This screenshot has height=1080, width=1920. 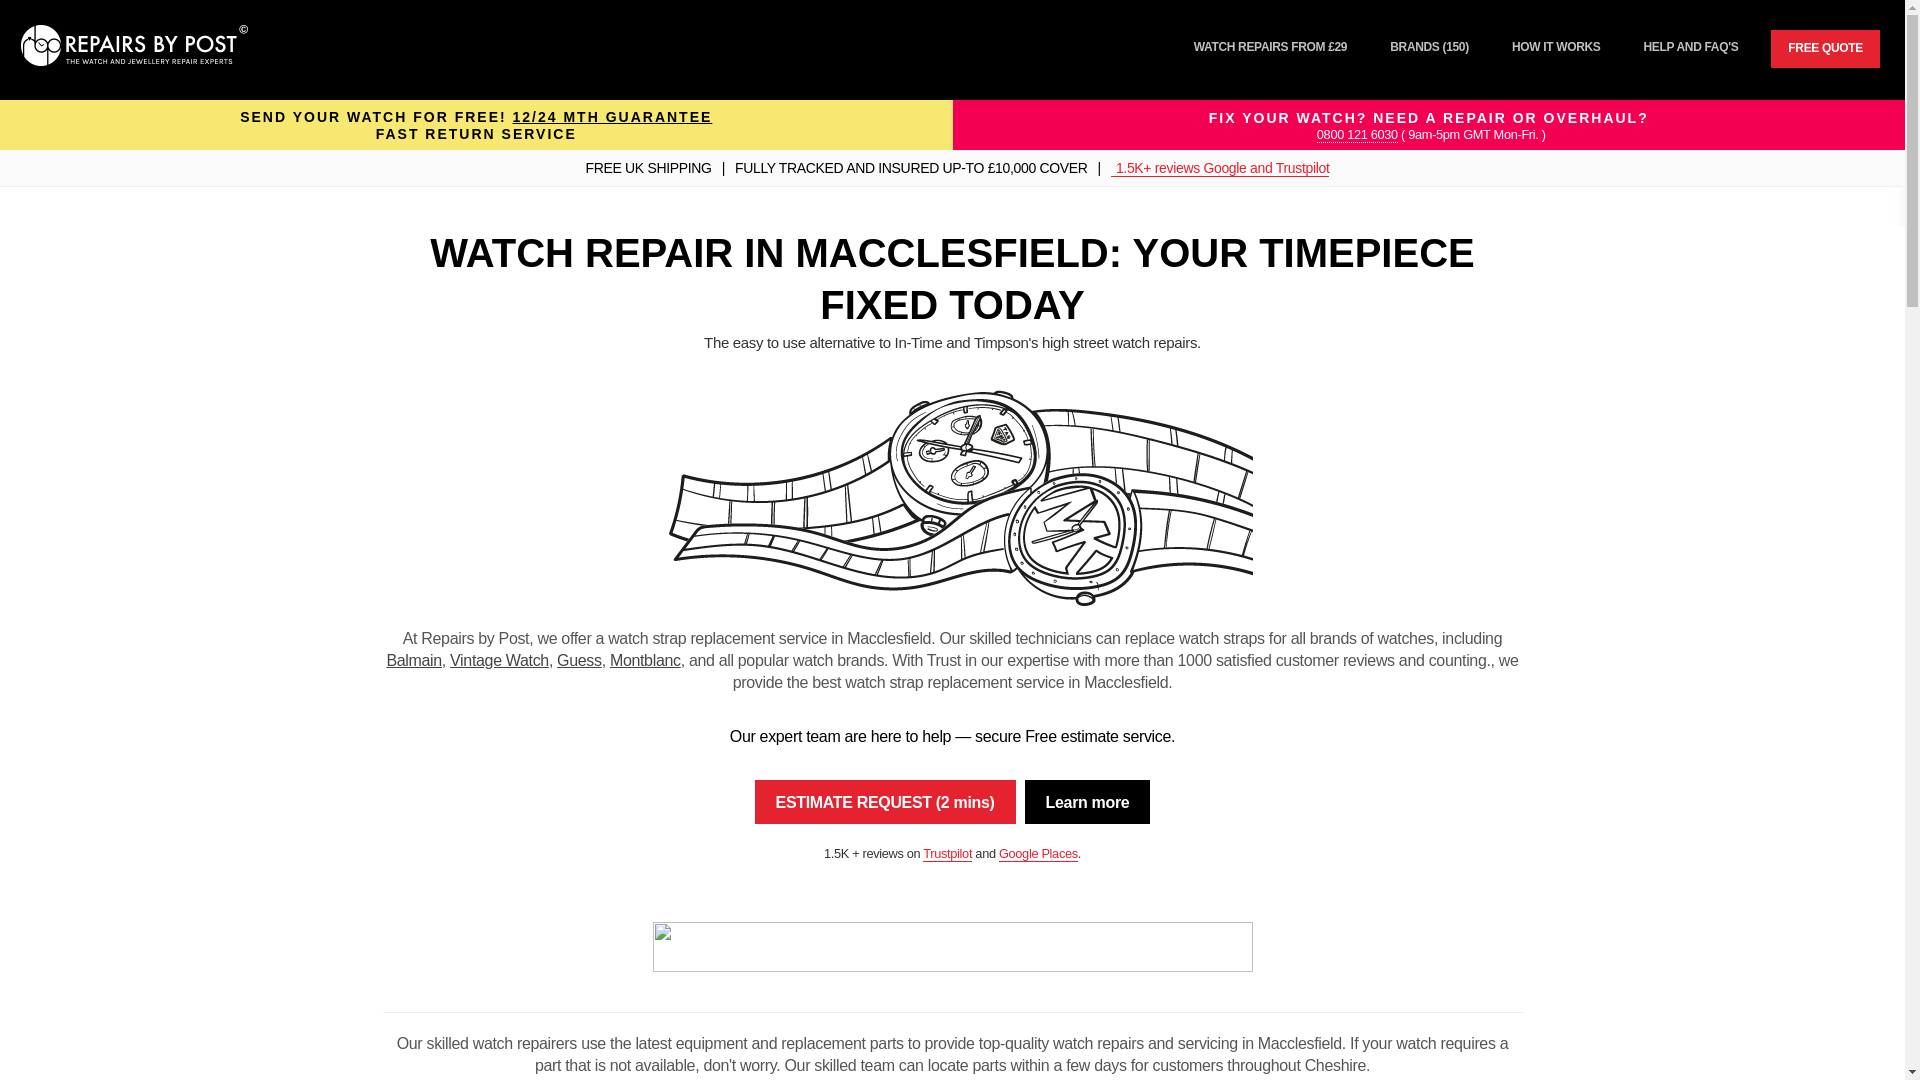 What do you see at coordinates (1357, 134) in the screenshot?
I see `0800 121 6030` at bounding box center [1357, 134].